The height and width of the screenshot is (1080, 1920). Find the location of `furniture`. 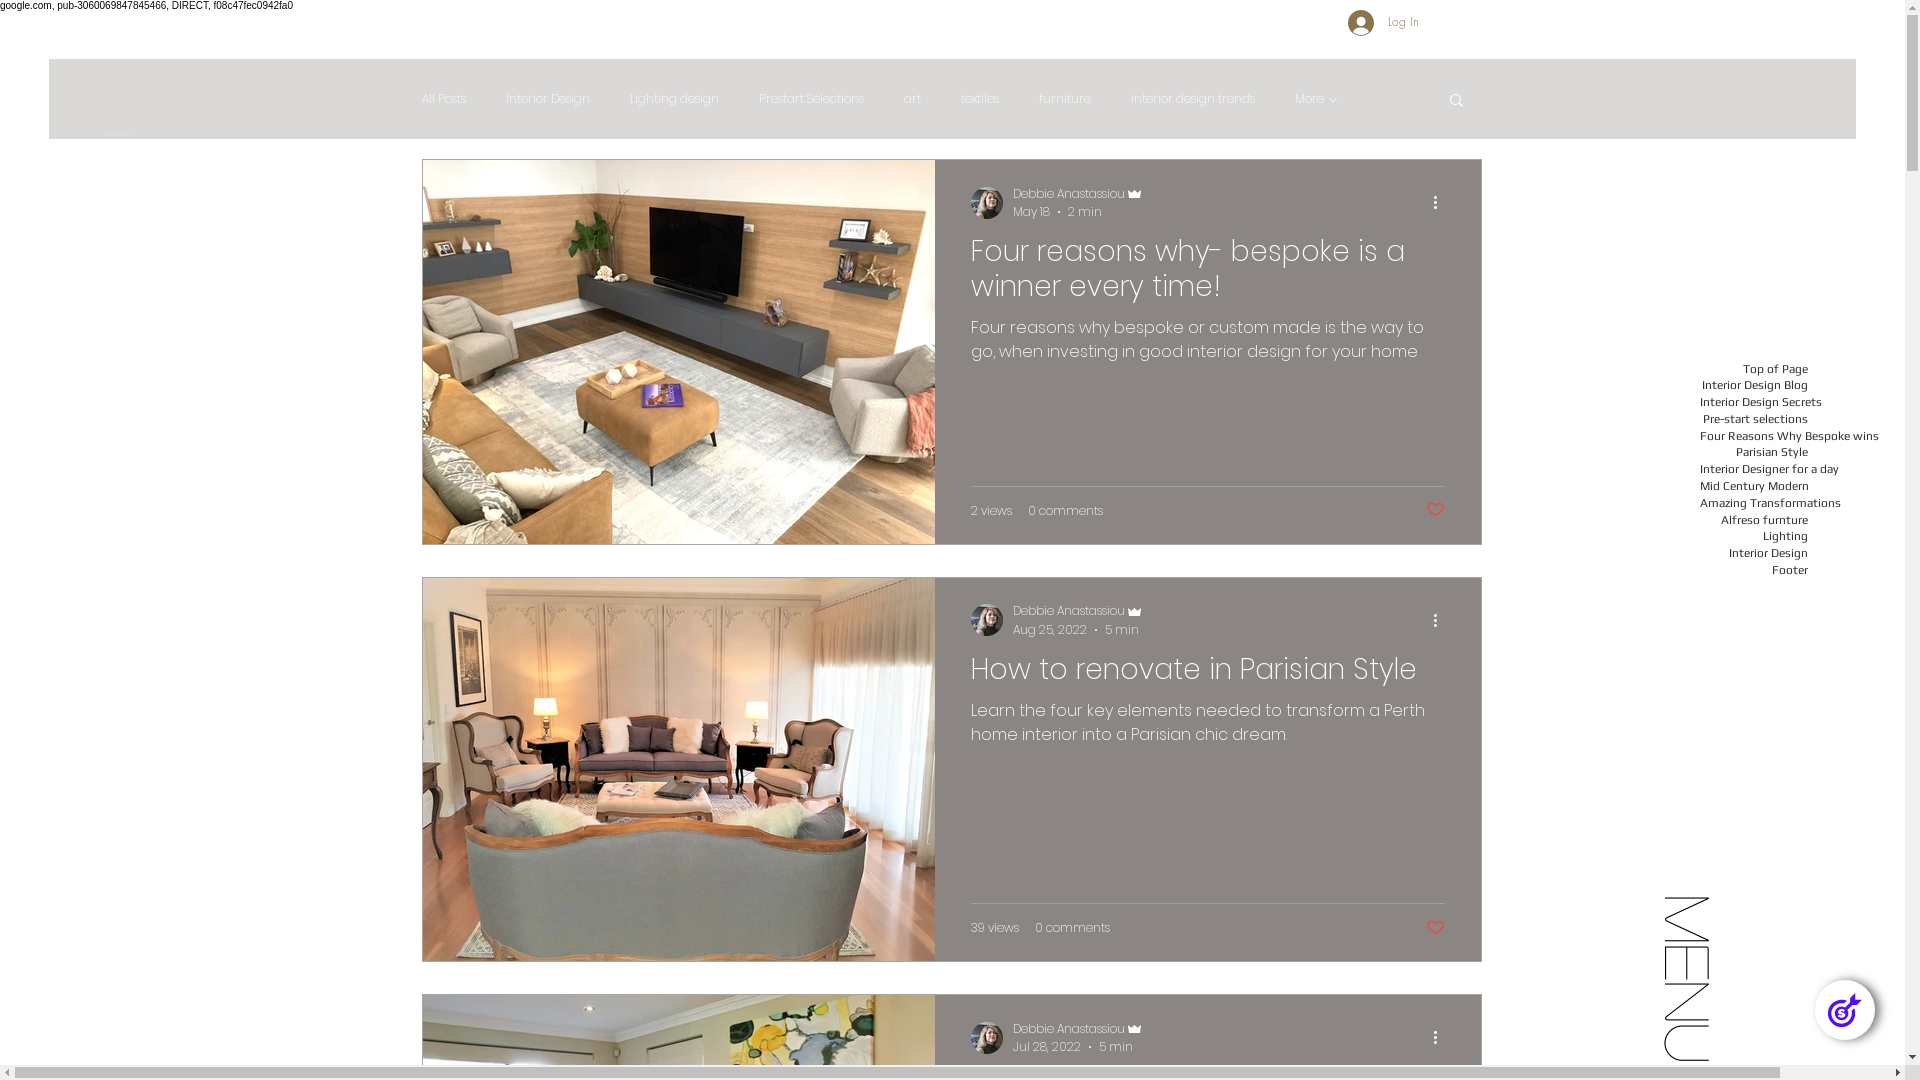

furniture is located at coordinates (1065, 99).